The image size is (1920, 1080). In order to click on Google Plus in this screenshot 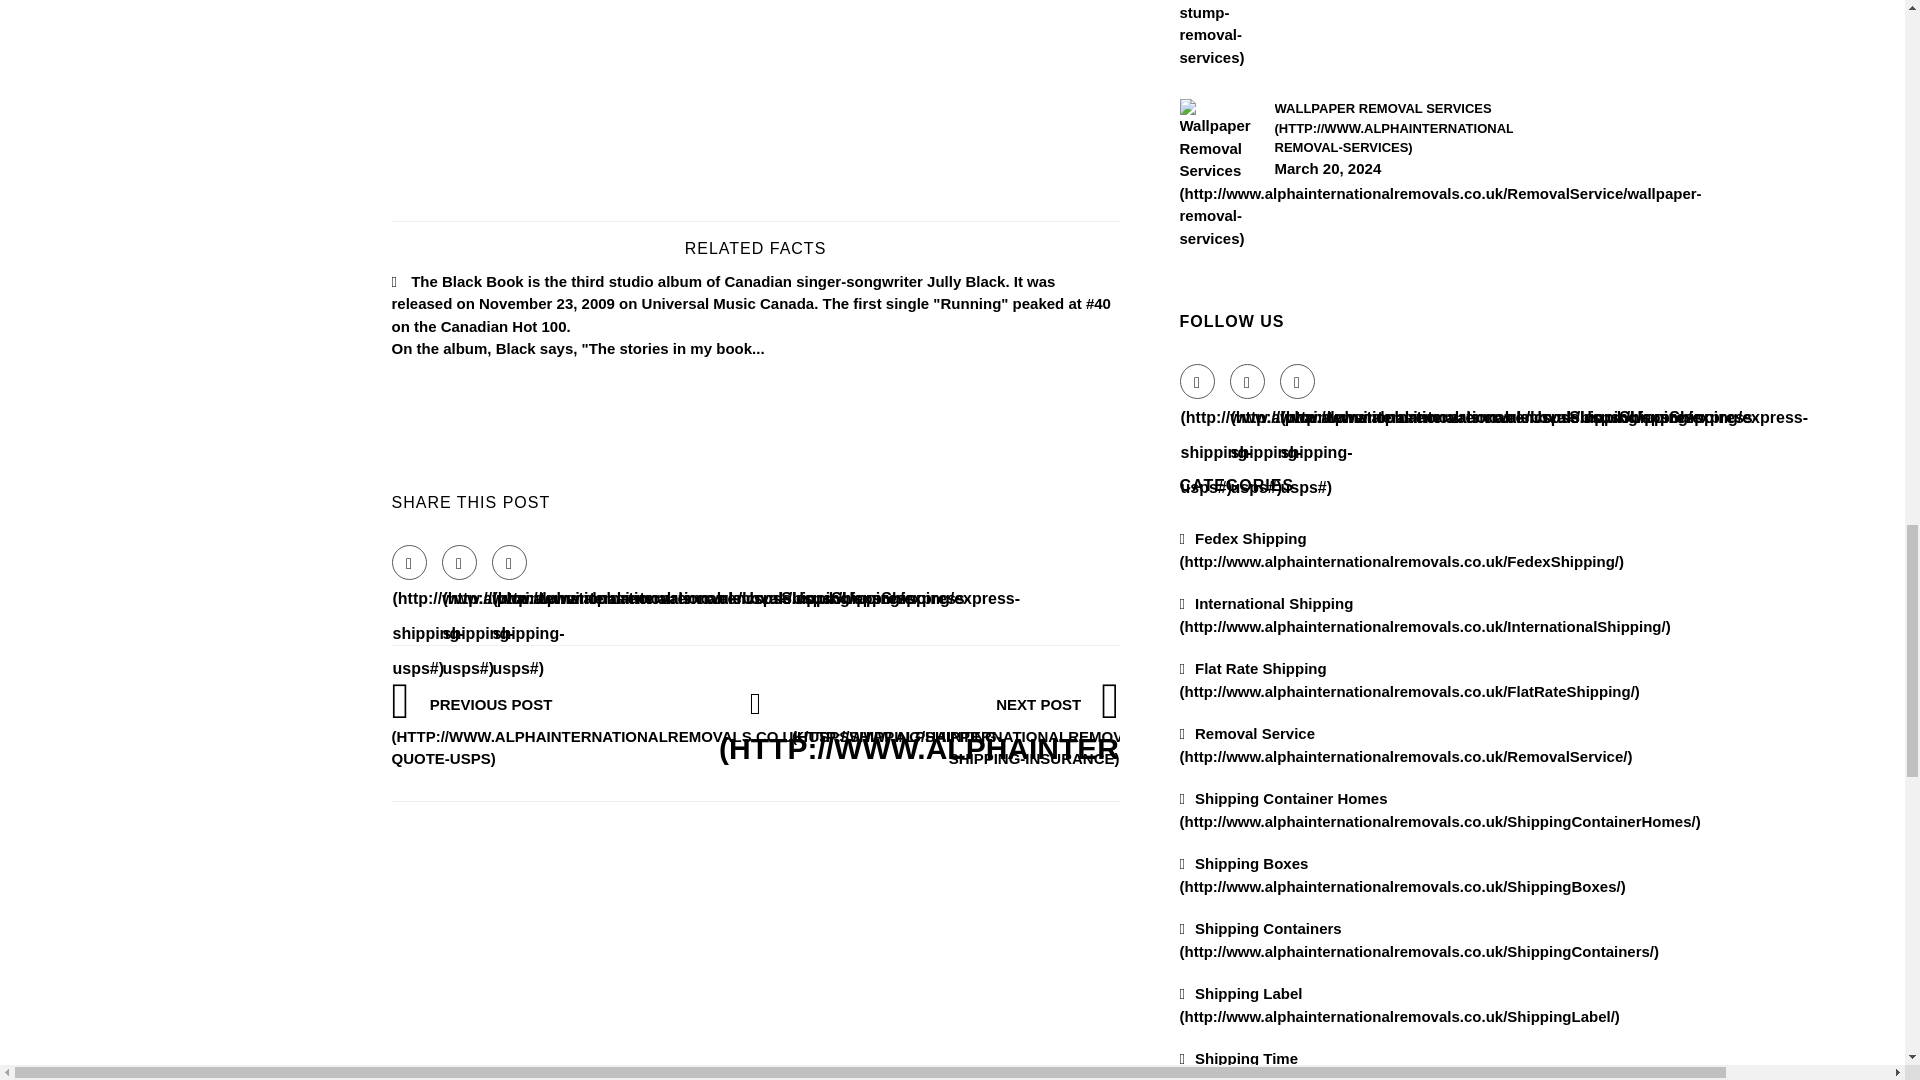, I will do `click(508, 562)`.